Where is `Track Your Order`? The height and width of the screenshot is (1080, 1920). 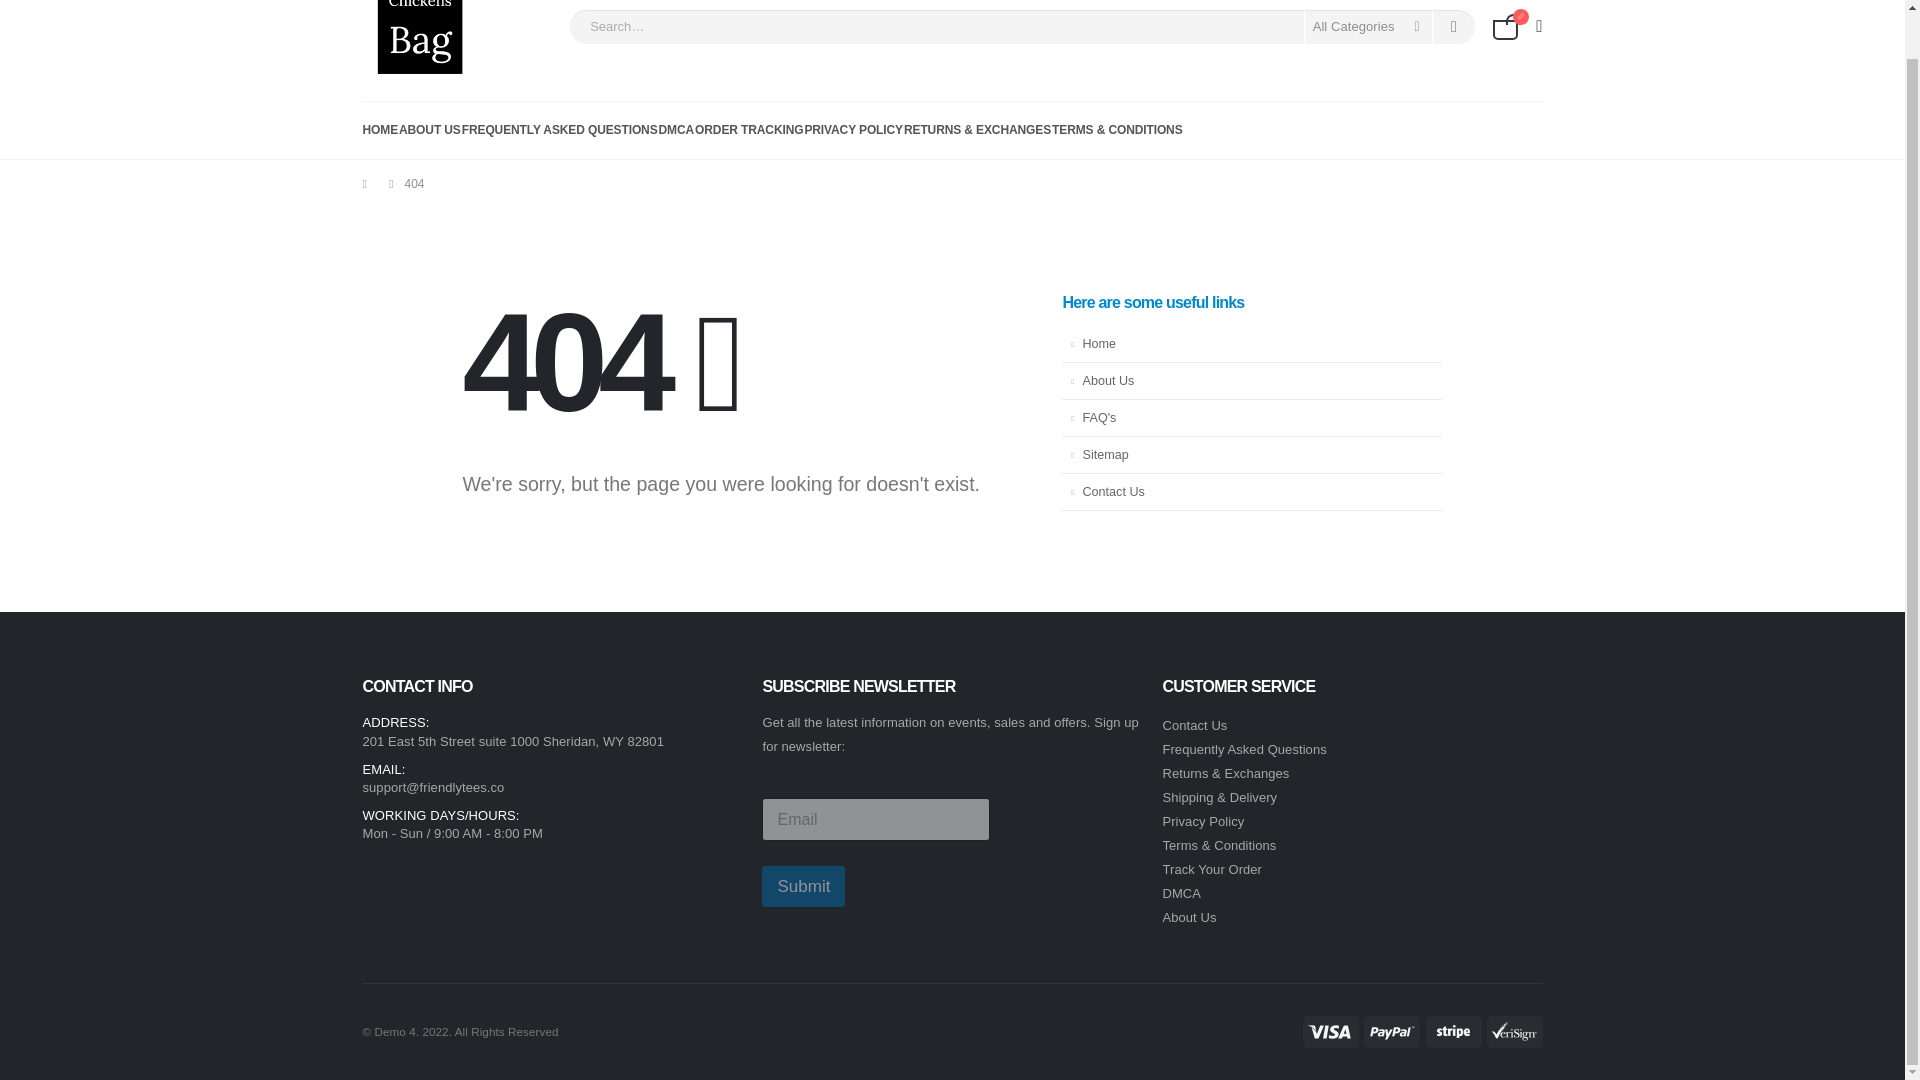 Track Your Order is located at coordinates (1211, 868).